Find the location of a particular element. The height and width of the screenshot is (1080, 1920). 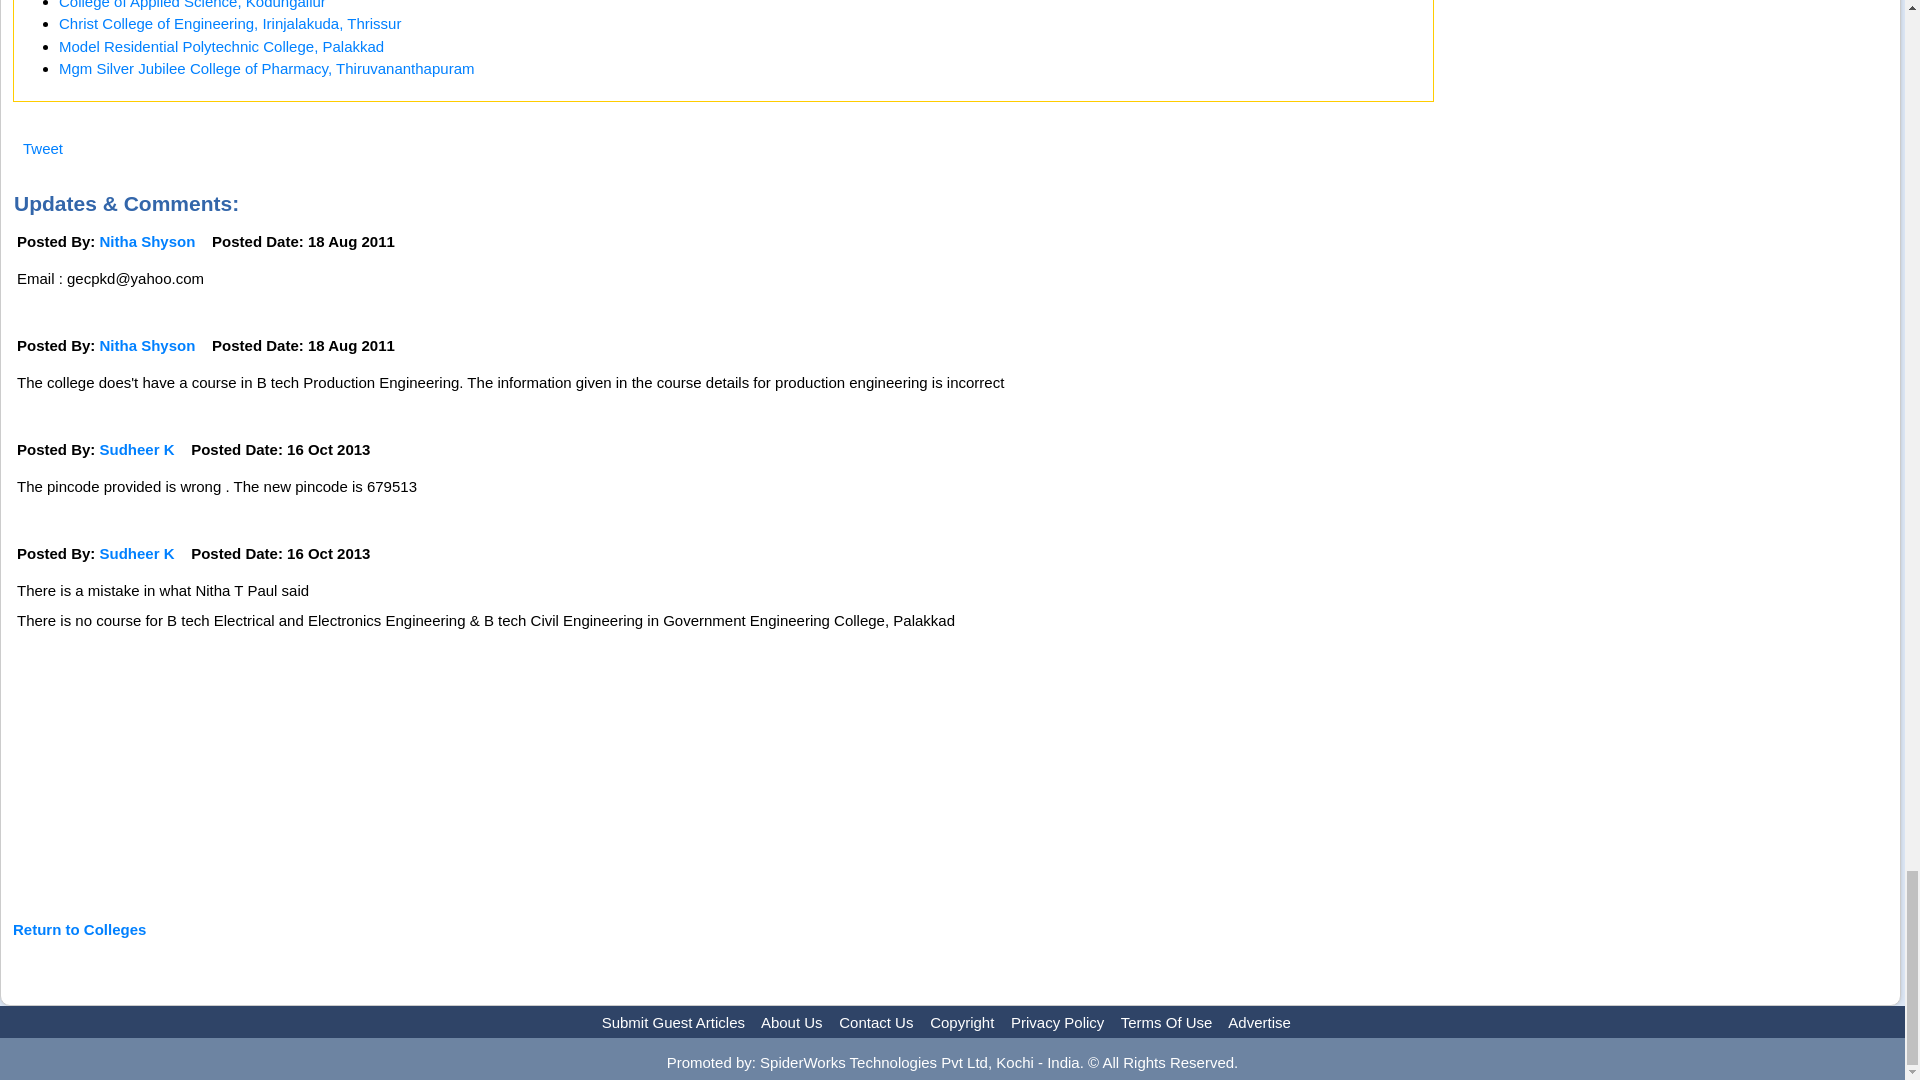

Christ College of Engineering is located at coordinates (230, 24).